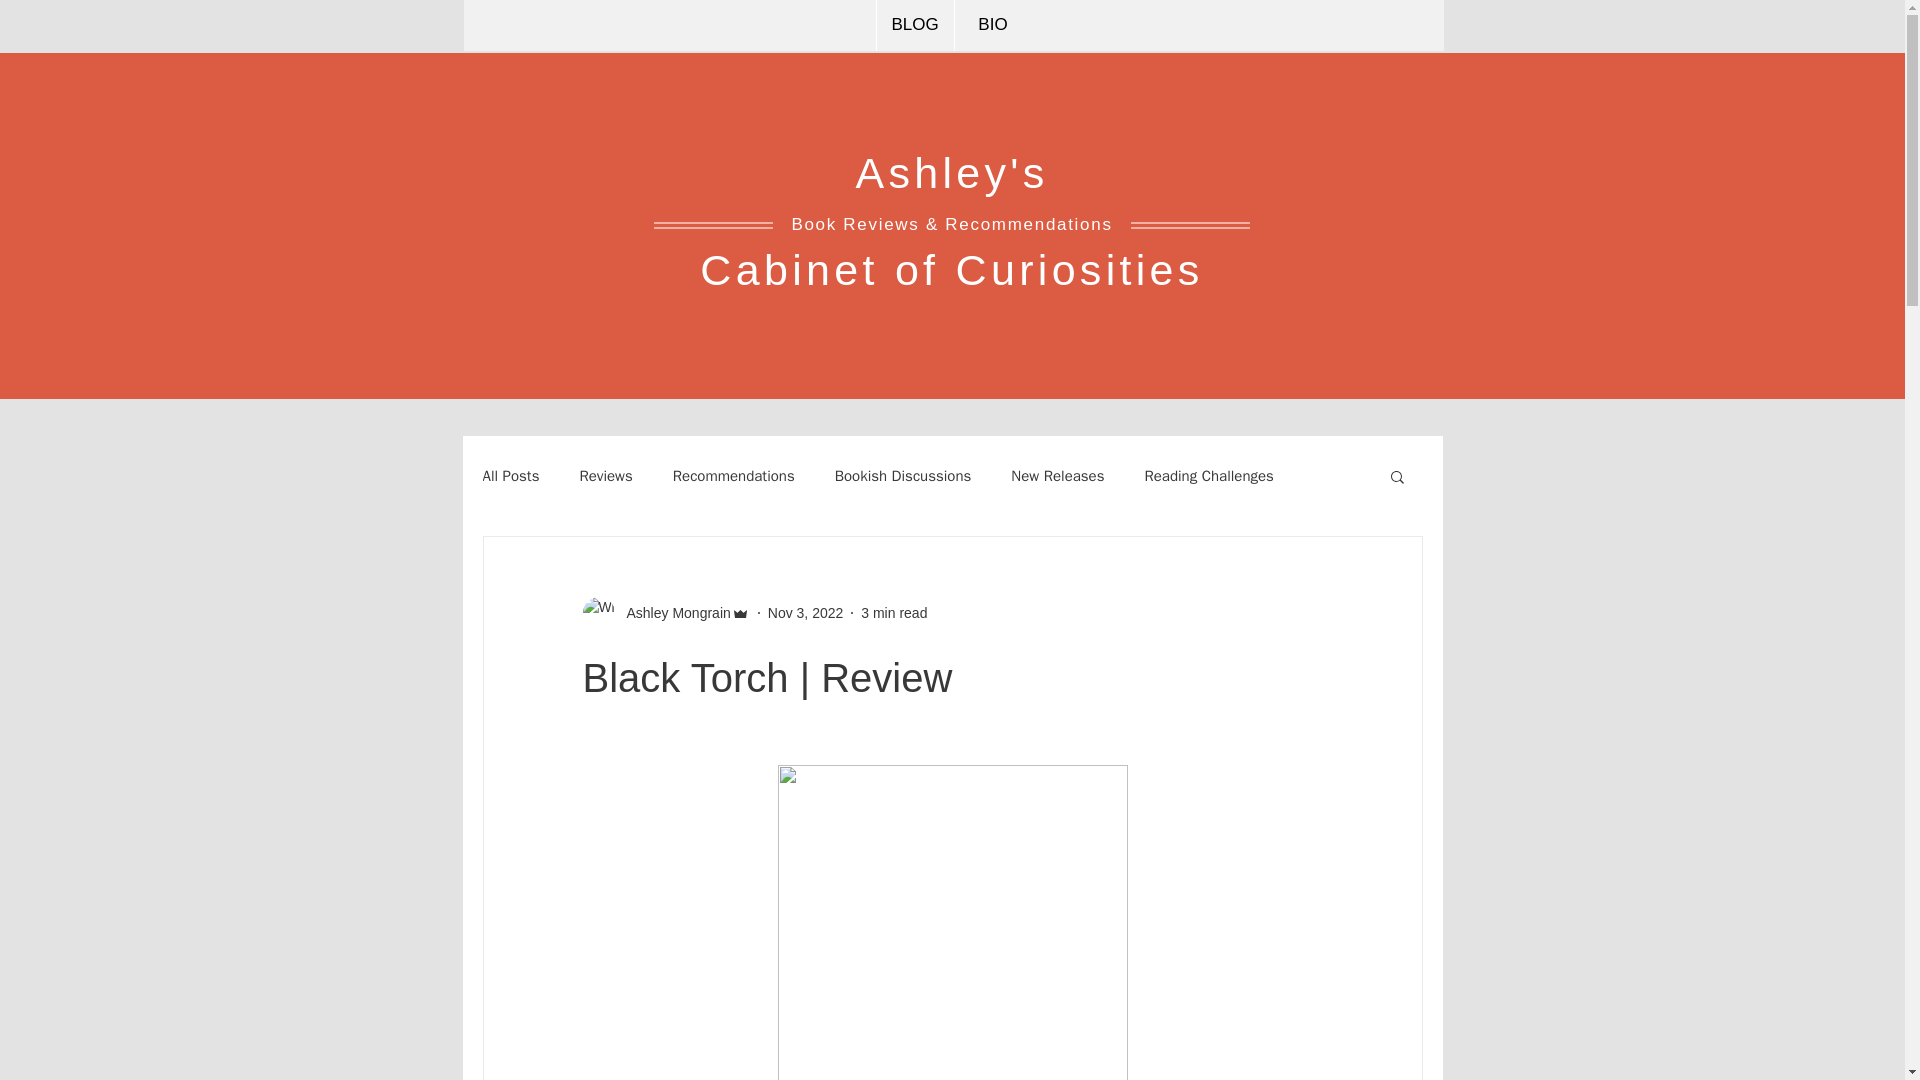 The width and height of the screenshot is (1920, 1080). Describe the element at coordinates (1058, 474) in the screenshot. I see `New Releases` at that location.